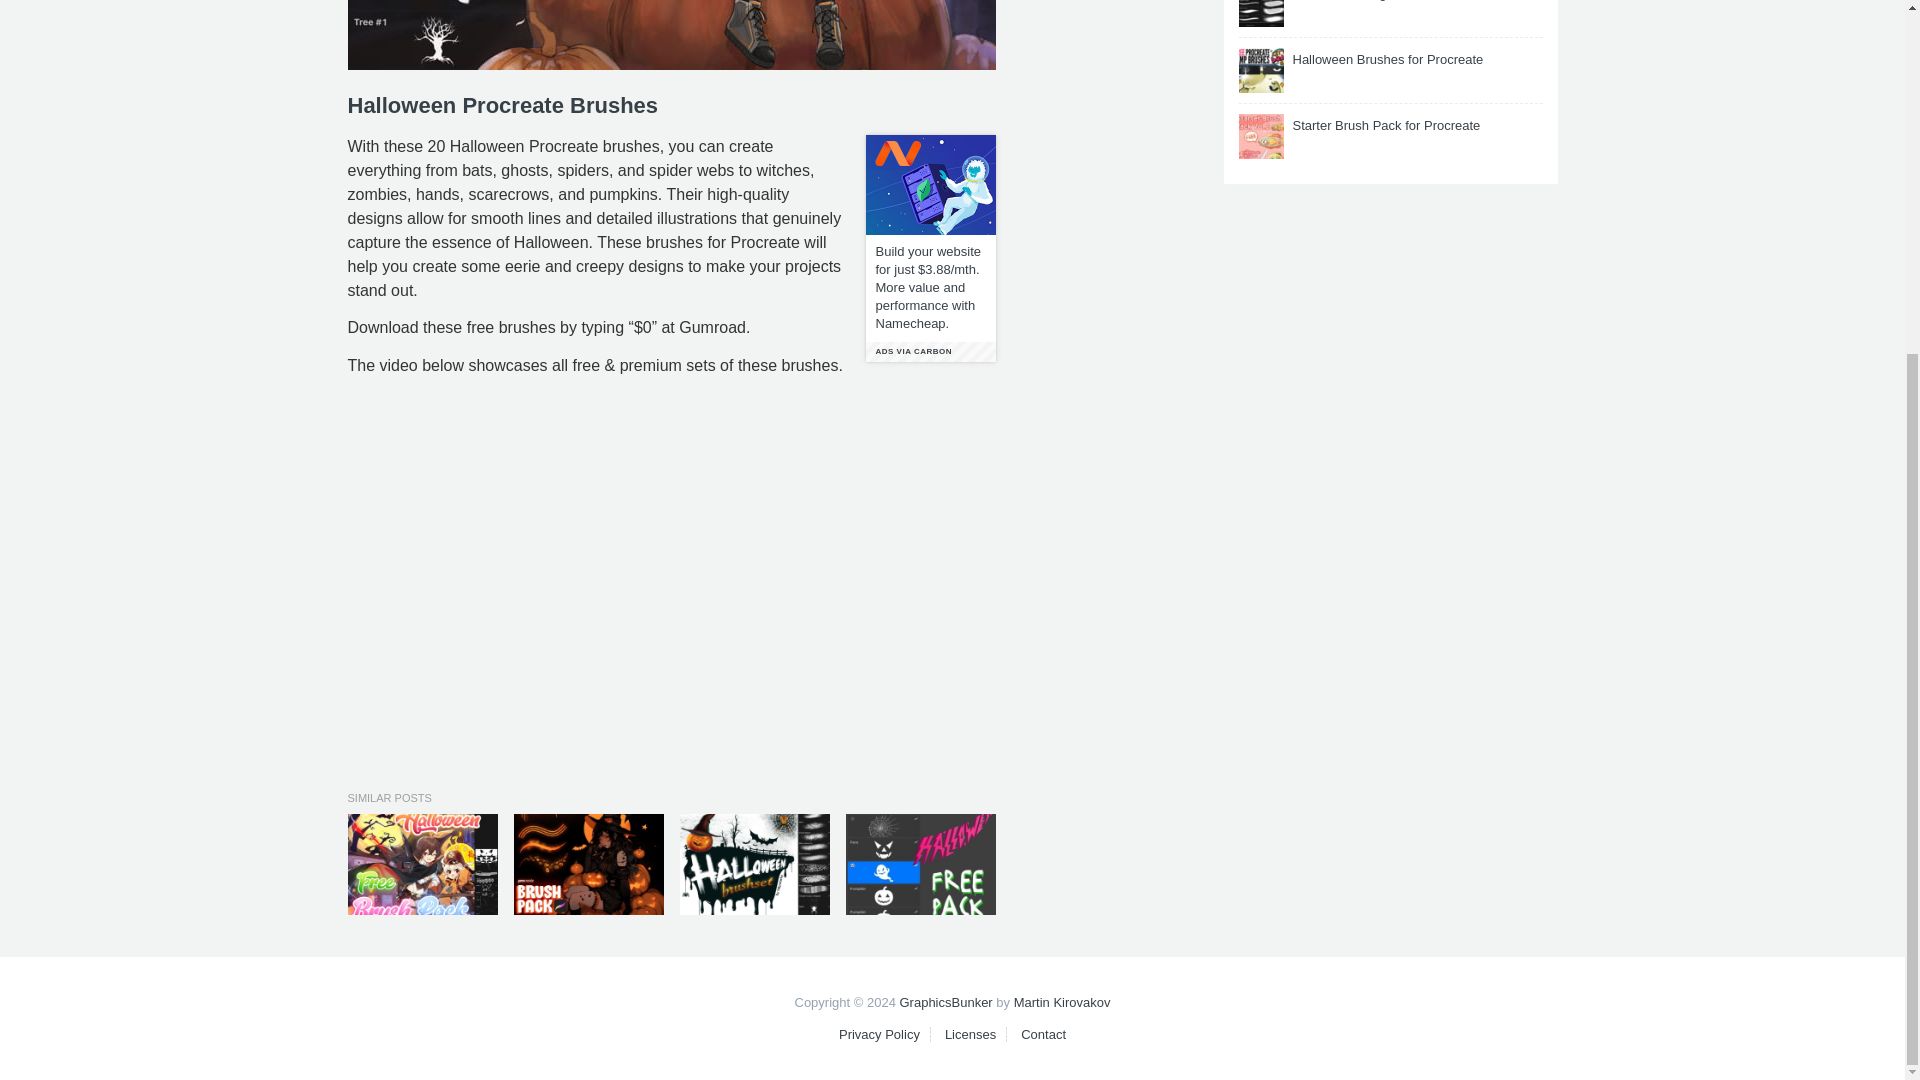 The image size is (1920, 1080). What do you see at coordinates (930, 352) in the screenshot?
I see `ADS VIA CARBON` at bounding box center [930, 352].